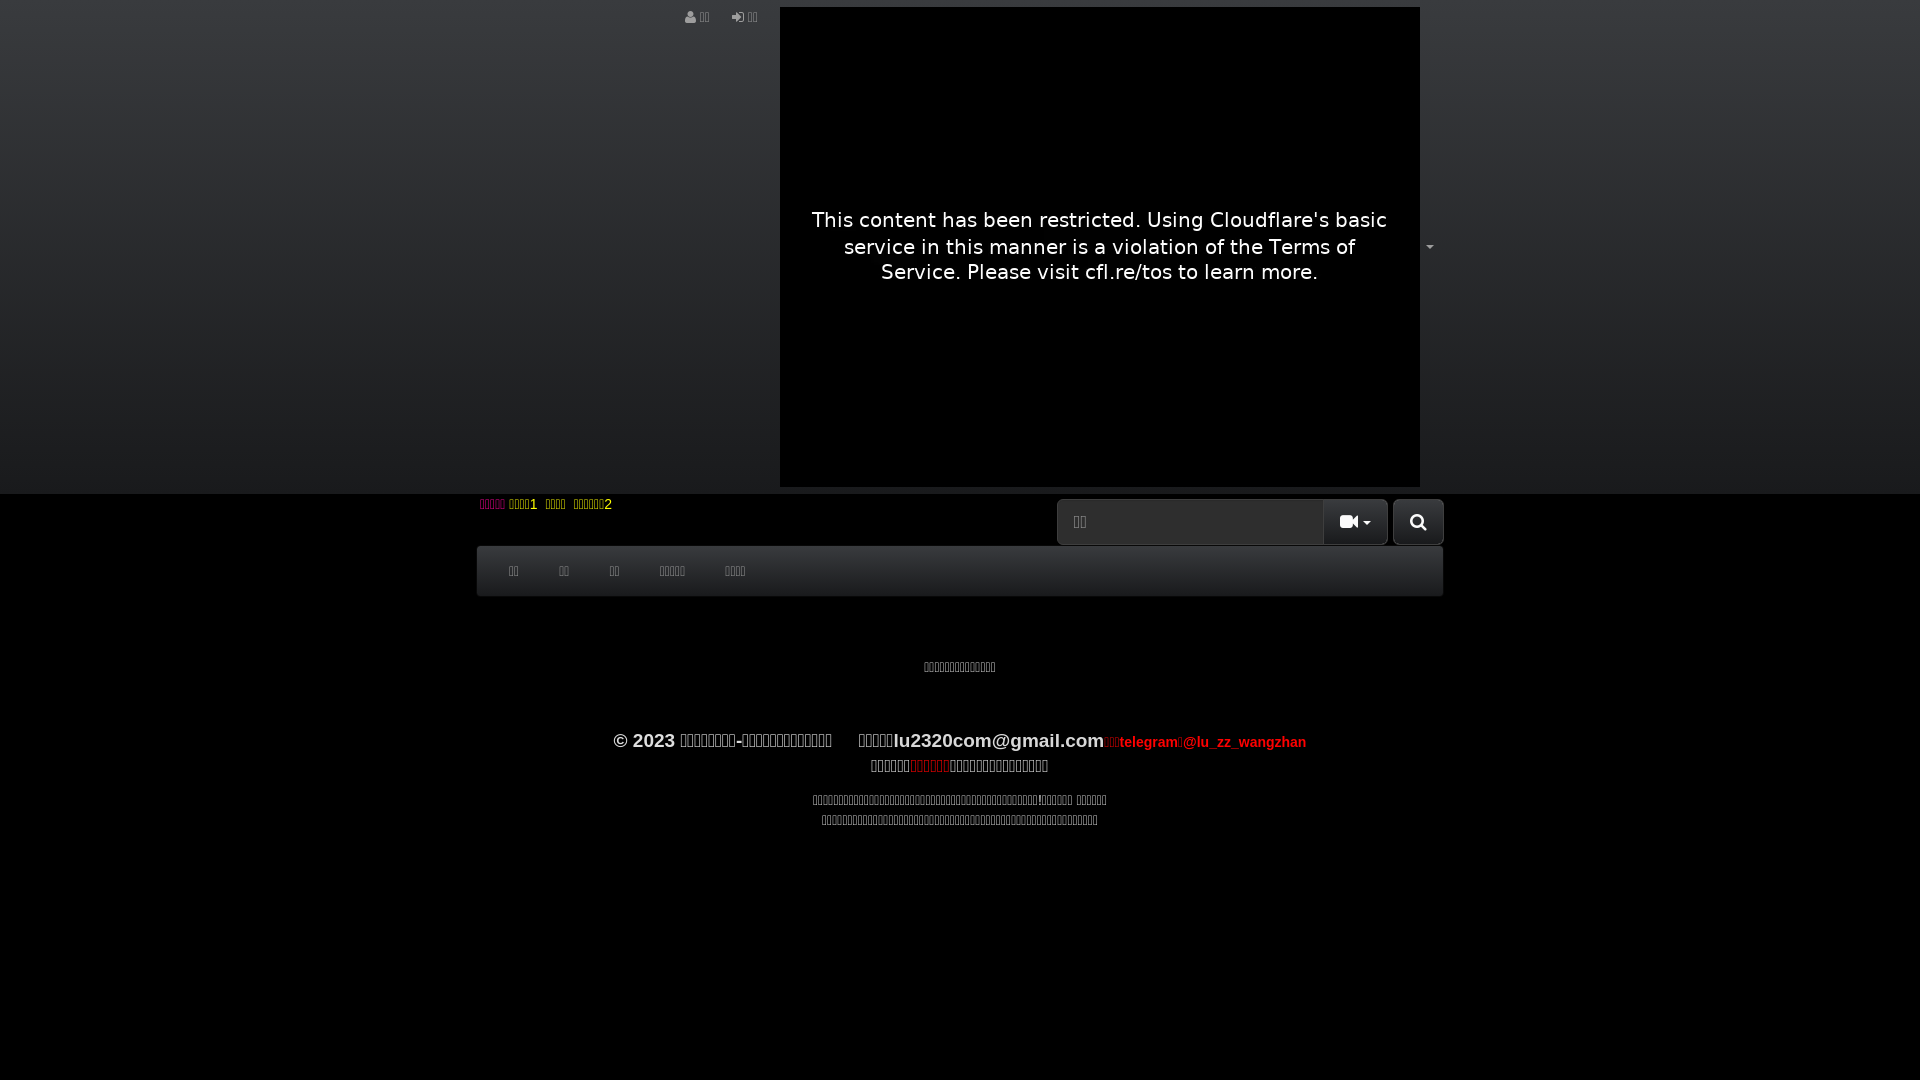 This screenshot has height=1080, width=1920. I want to click on @lu_zz_wangzhan, so click(1244, 742).